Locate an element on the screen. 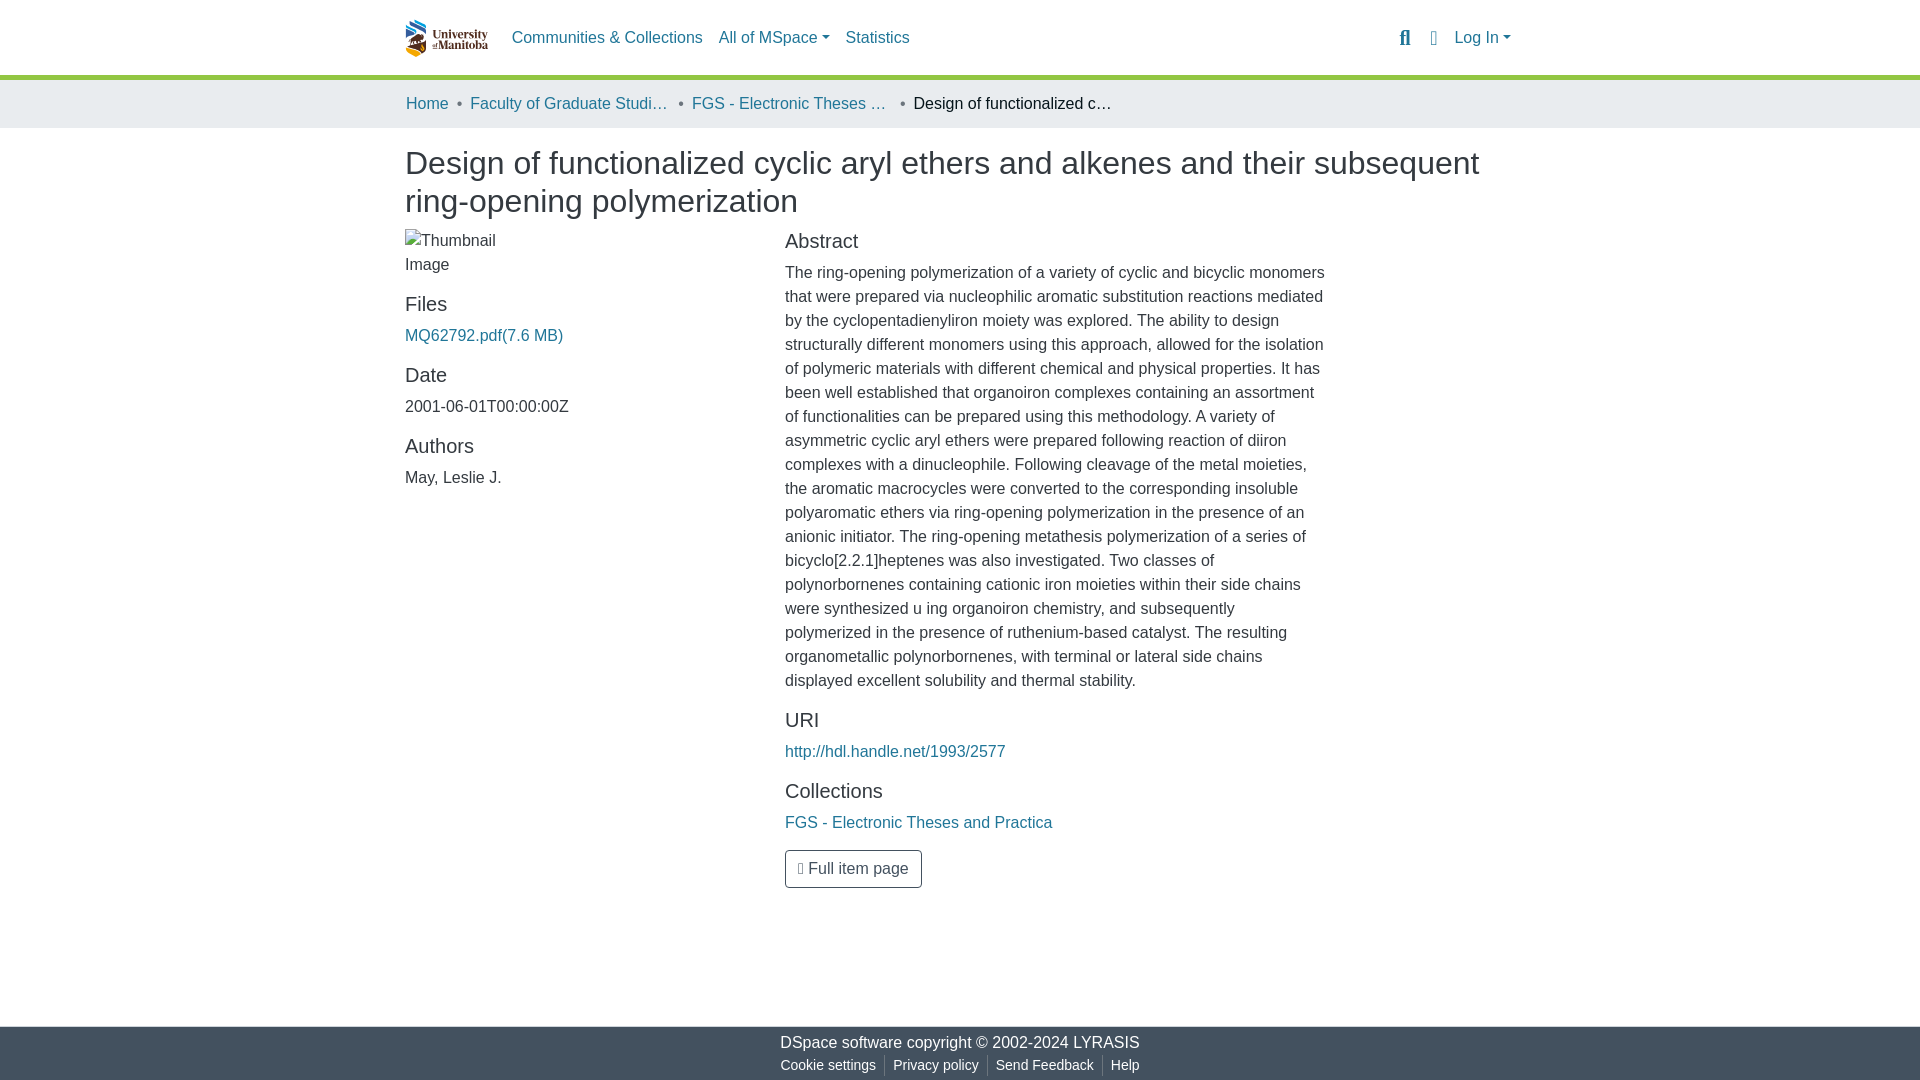 Image resolution: width=1920 pixels, height=1080 pixels. LYRASIS is located at coordinates (1106, 1042).